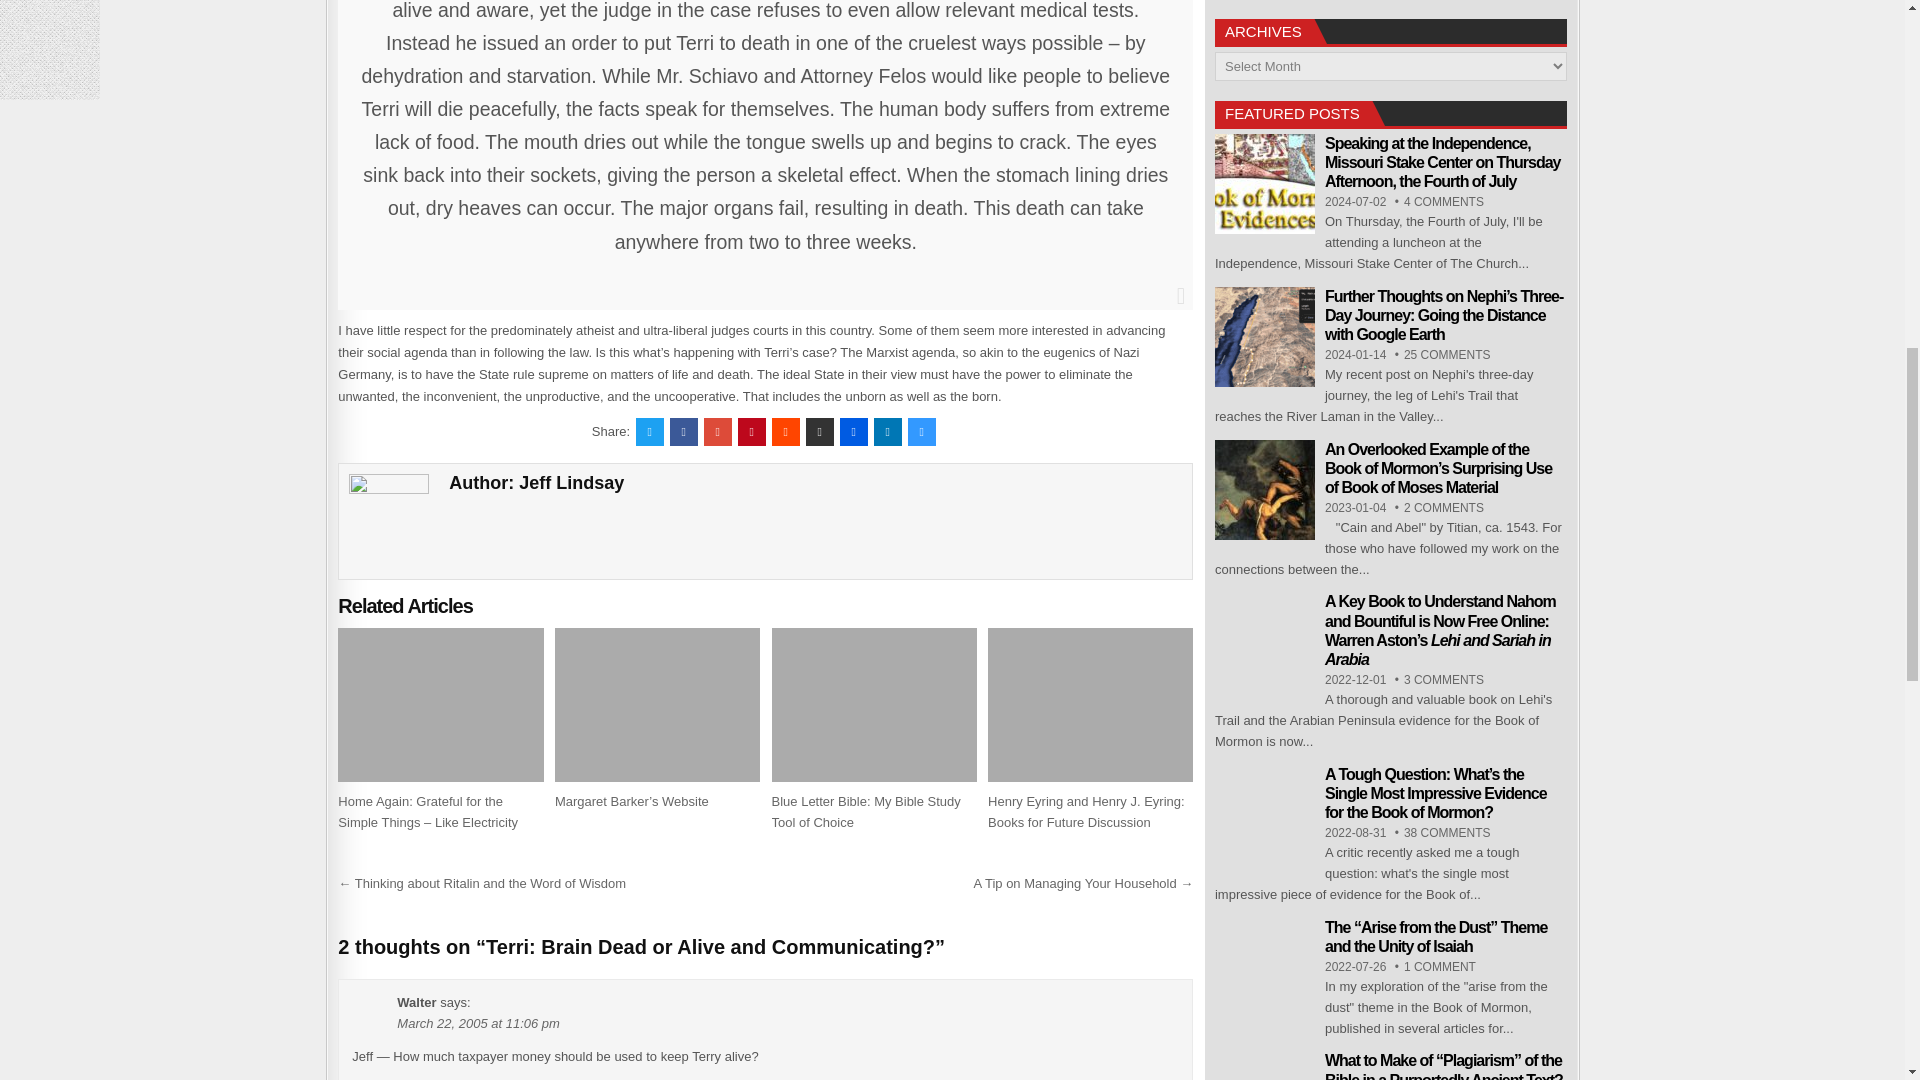 The width and height of the screenshot is (1920, 1080). I want to click on Share this on Linkedin, so click(888, 432).